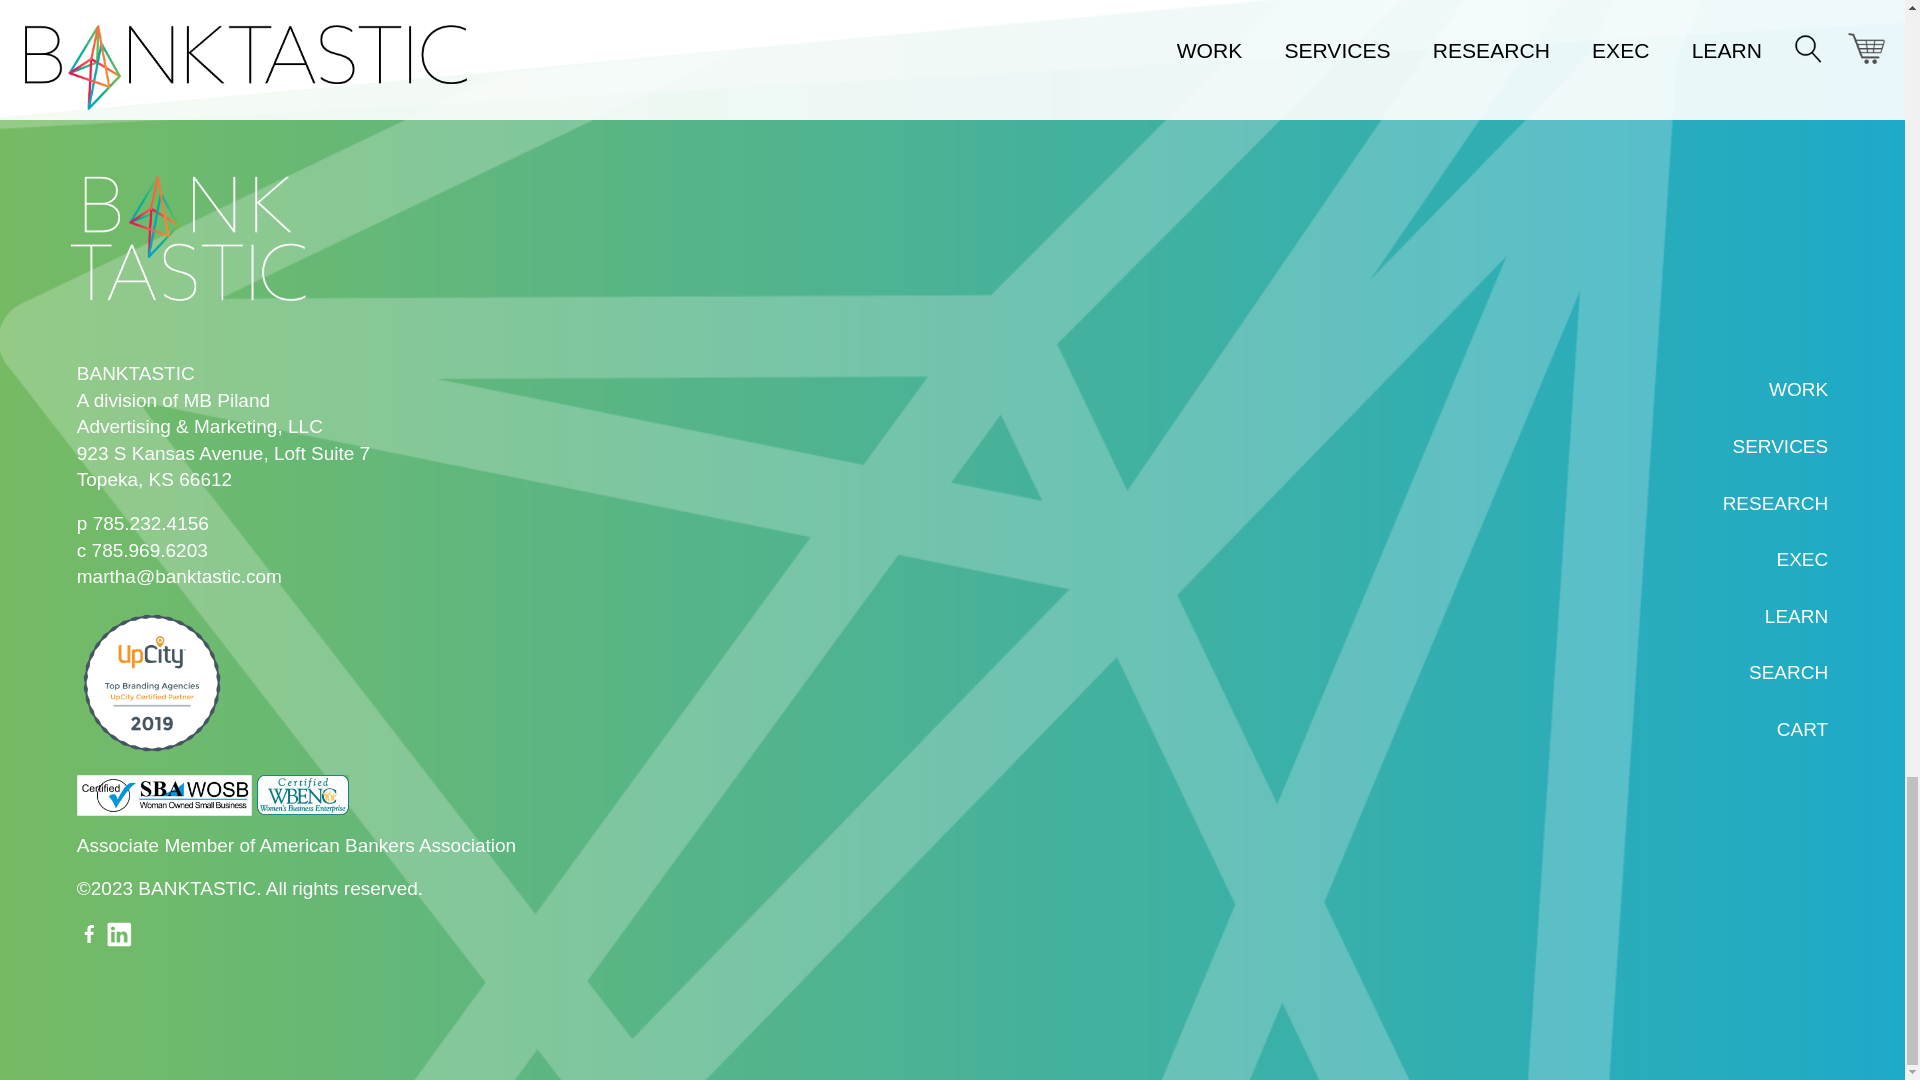 The height and width of the screenshot is (1080, 1920). Describe the element at coordinates (1798, 389) in the screenshot. I see `WORK` at that location.